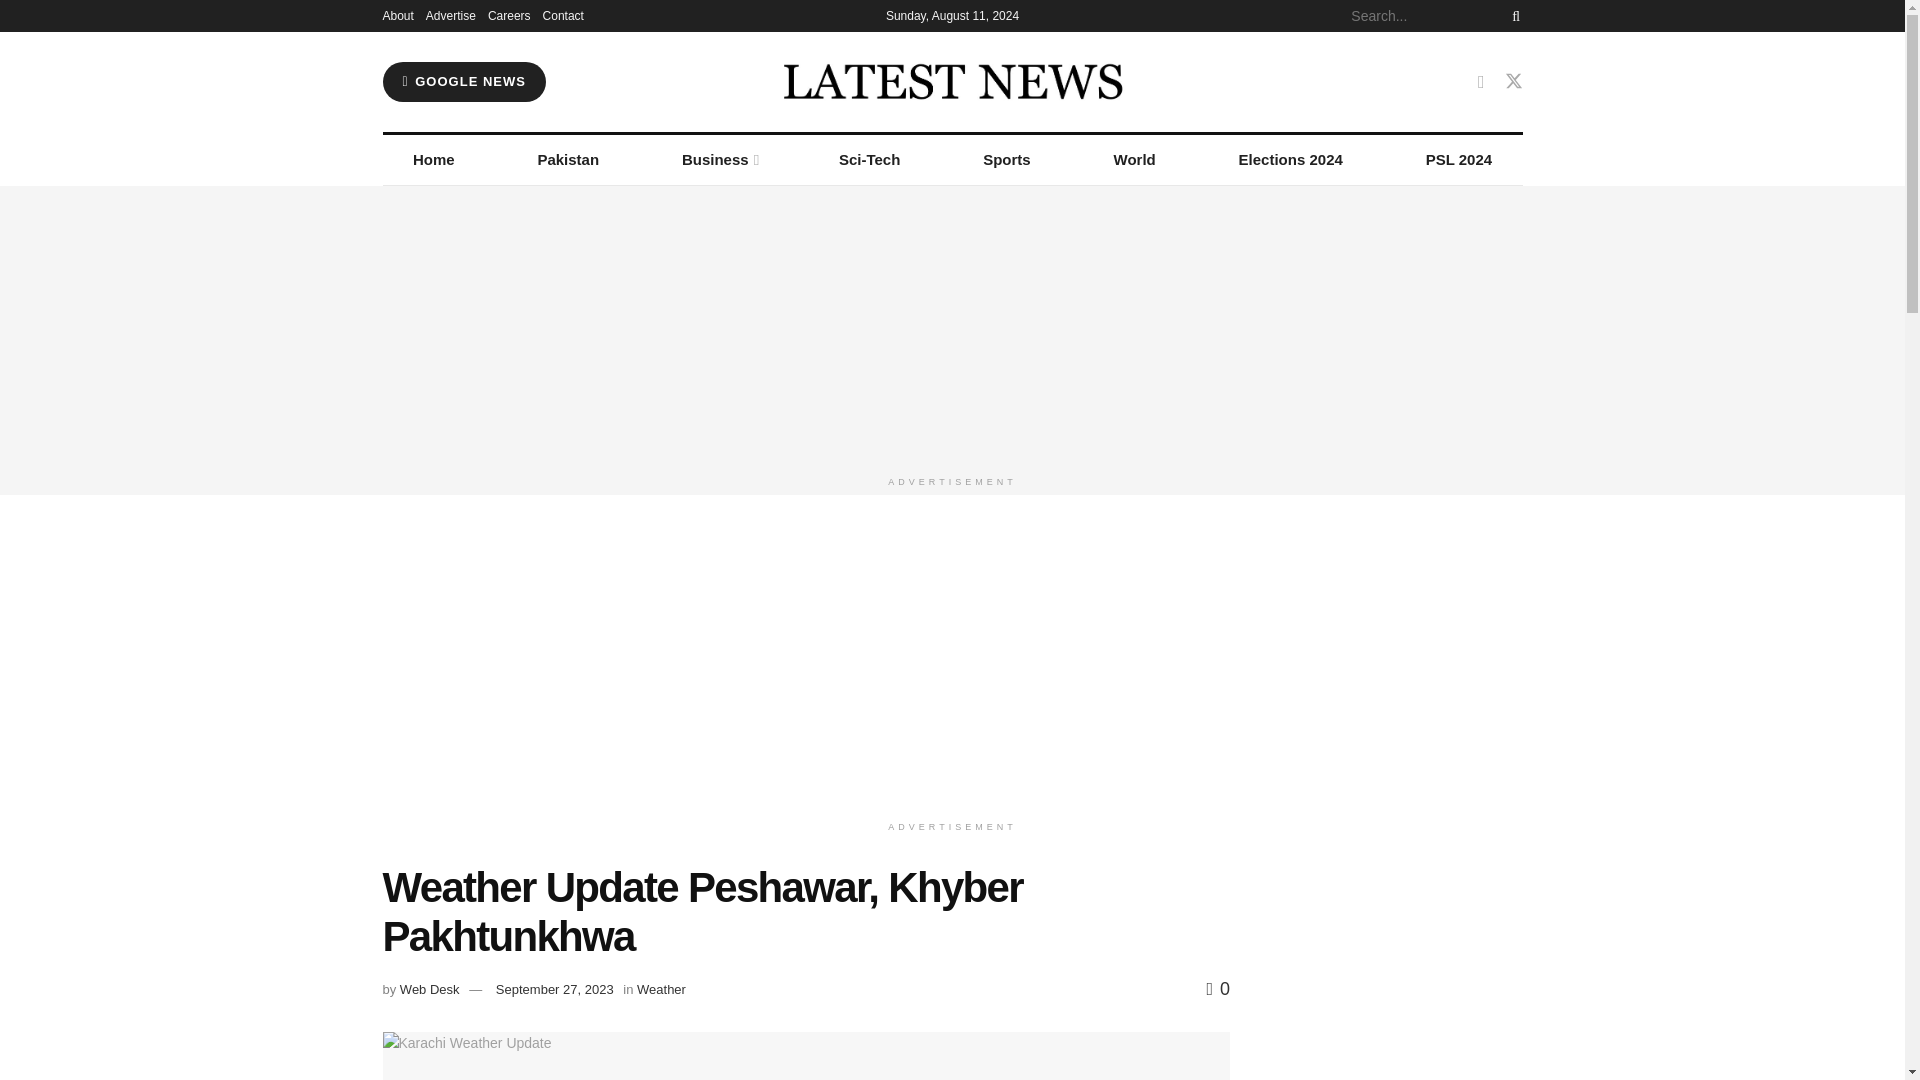  What do you see at coordinates (1218, 988) in the screenshot?
I see `0` at bounding box center [1218, 988].